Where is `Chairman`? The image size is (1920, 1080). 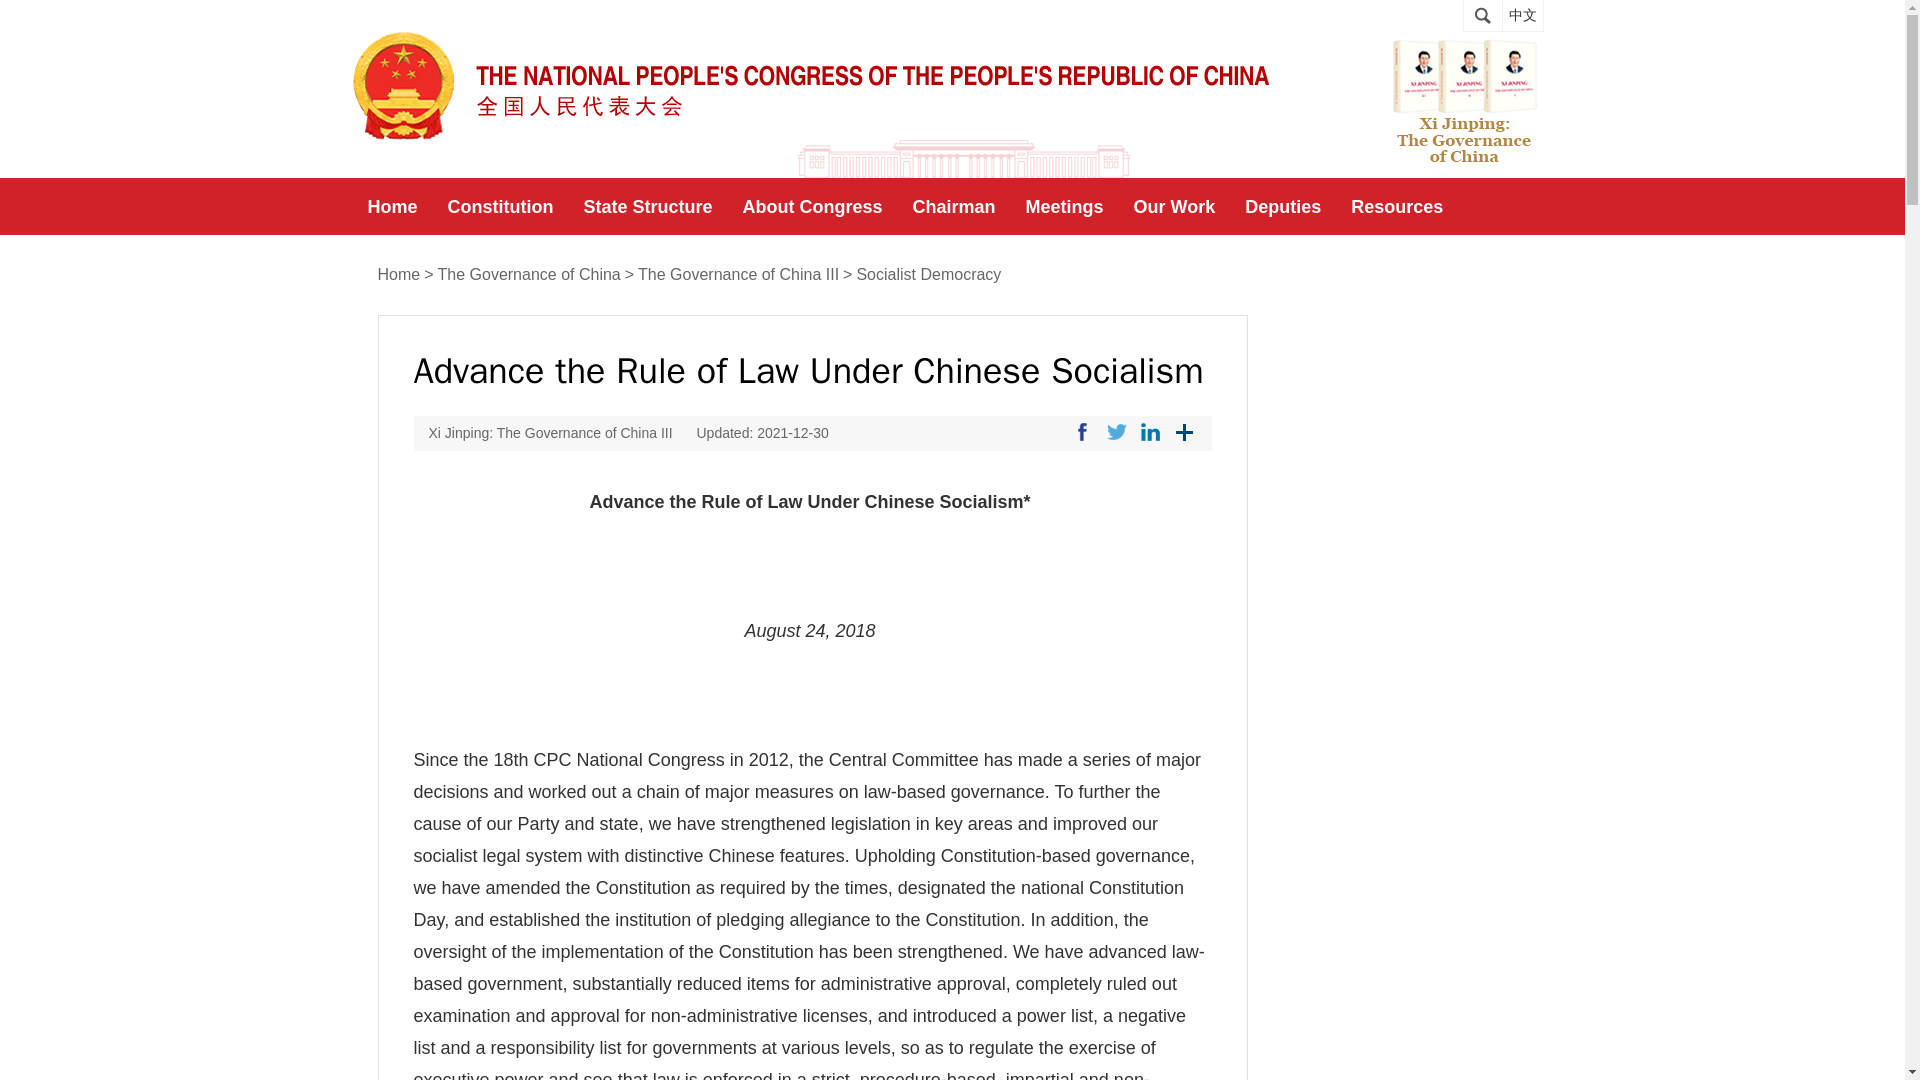
Chairman is located at coordinates (954, 207).